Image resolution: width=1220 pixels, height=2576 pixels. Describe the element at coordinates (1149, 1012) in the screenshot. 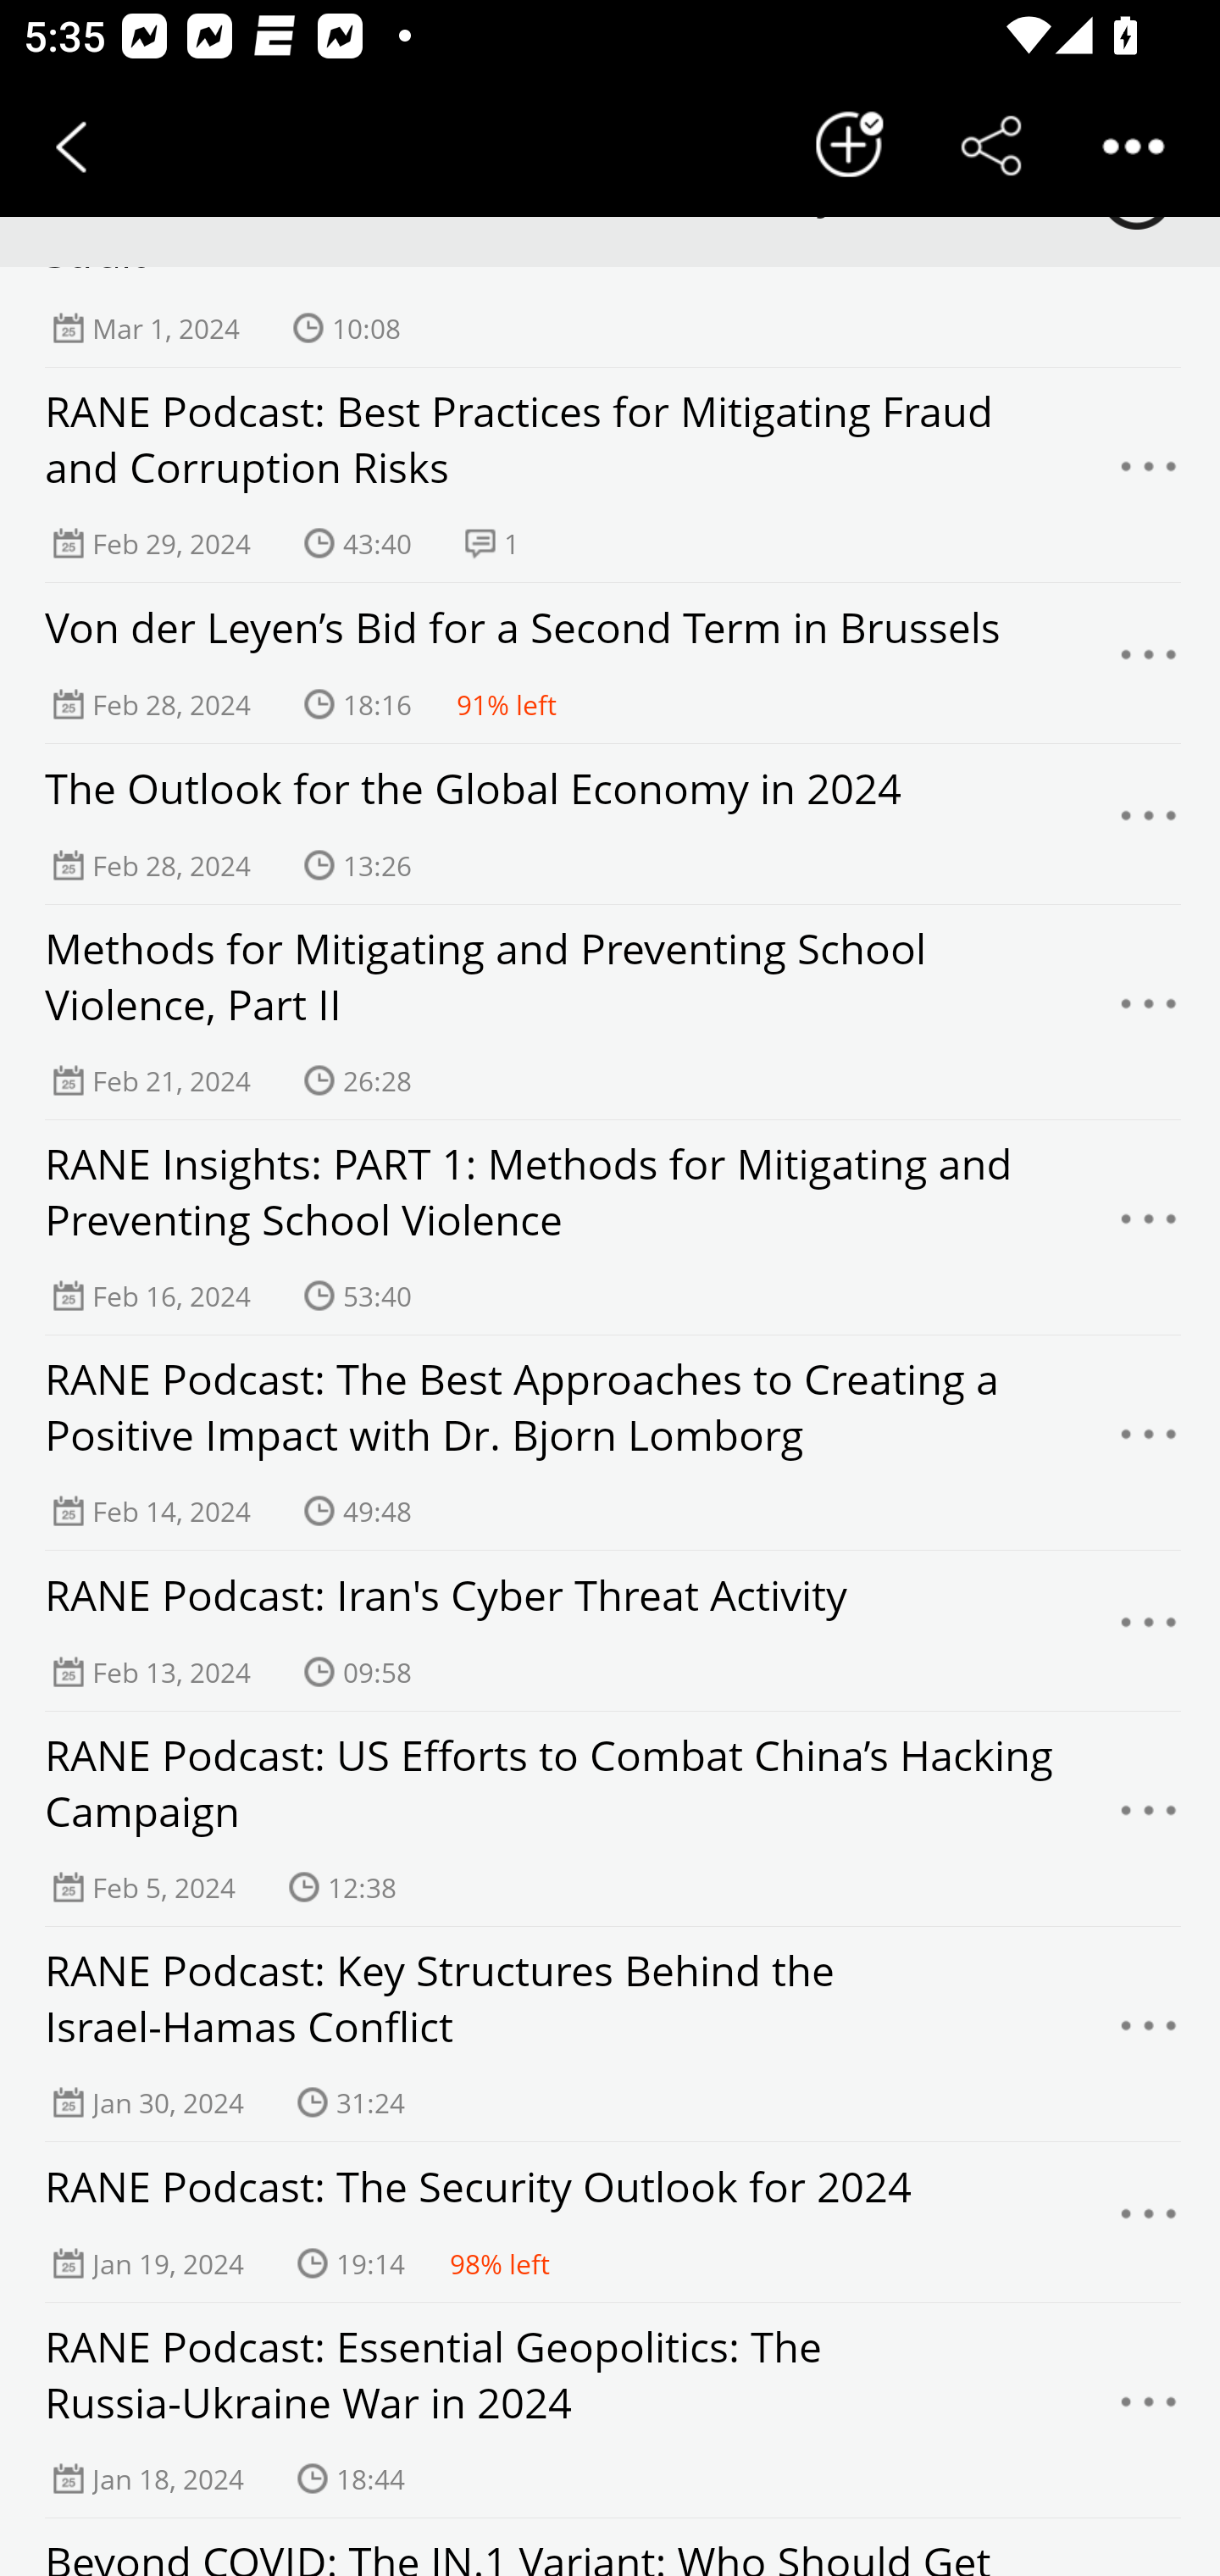

I see `Menu` at that location.